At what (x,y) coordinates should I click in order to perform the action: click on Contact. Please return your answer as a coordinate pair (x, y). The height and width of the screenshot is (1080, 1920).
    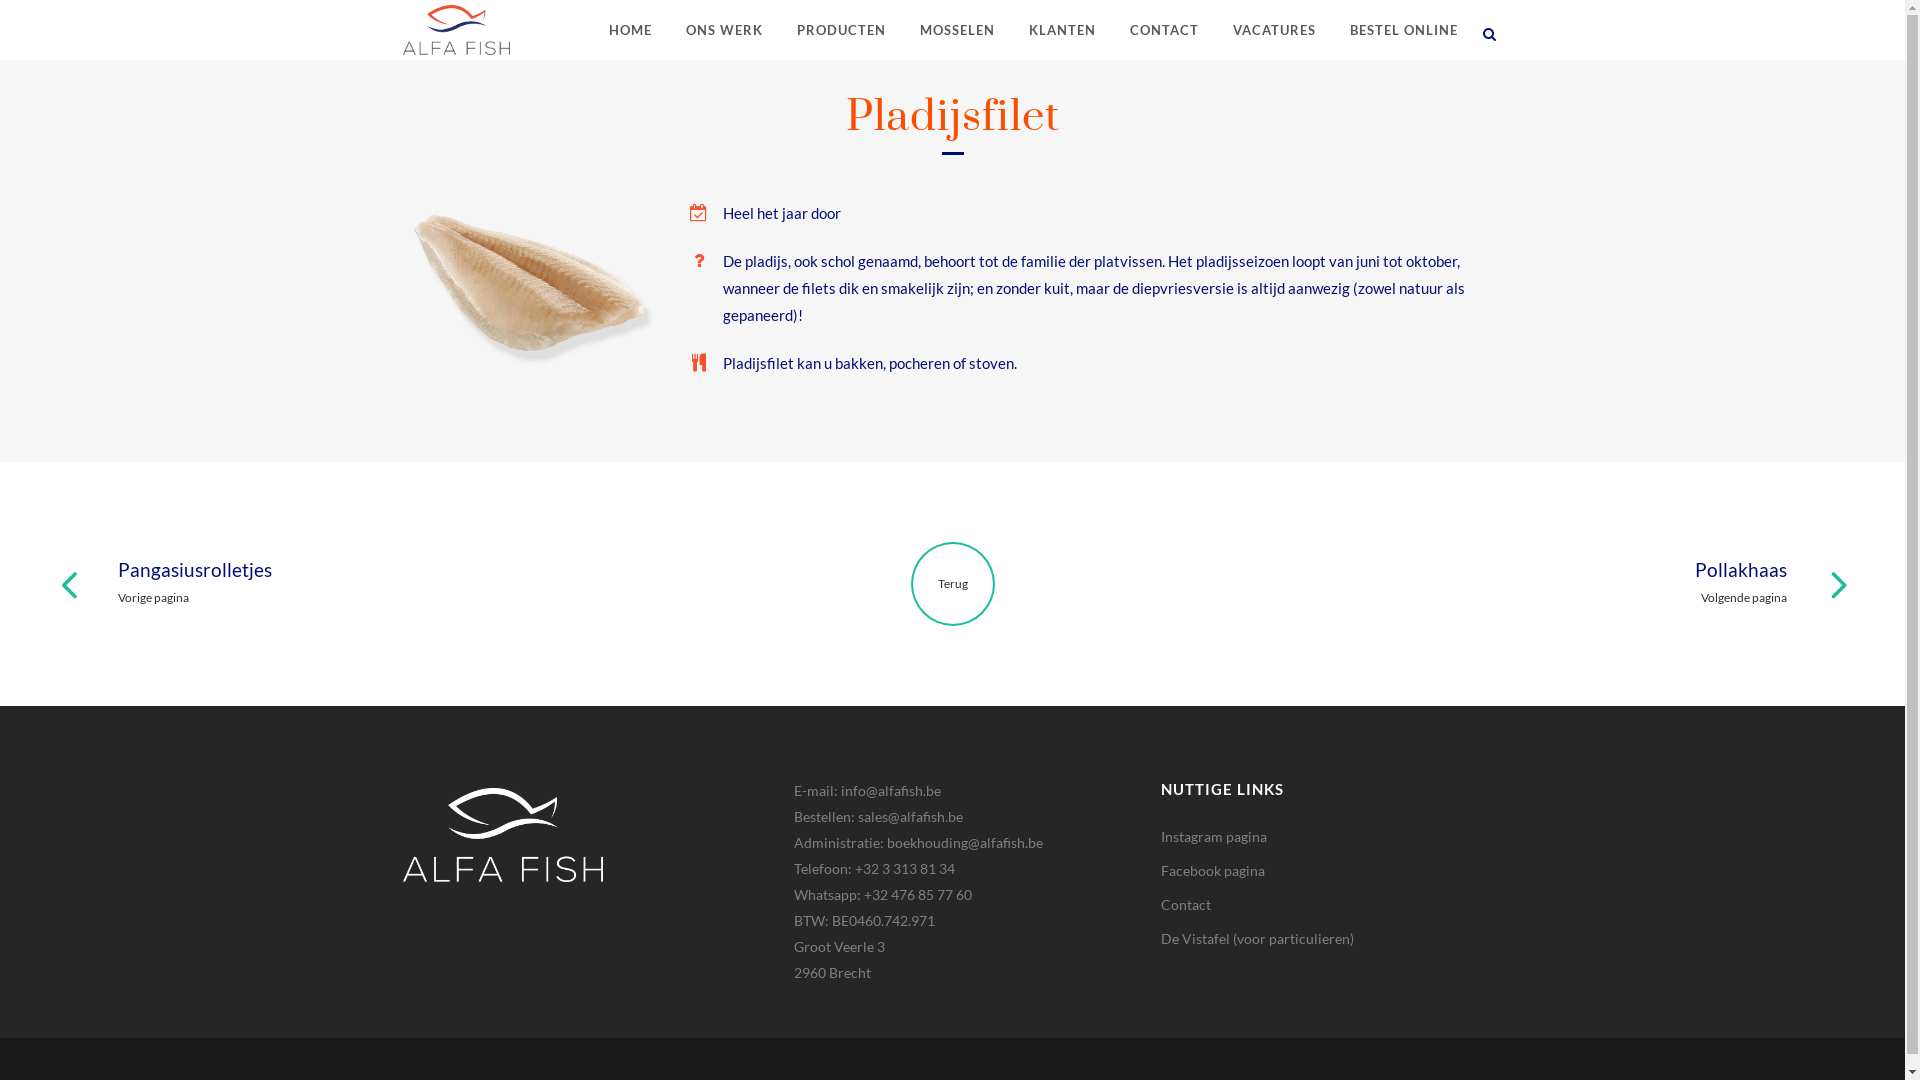
    Looking at the image, I should click on (1186, 904).